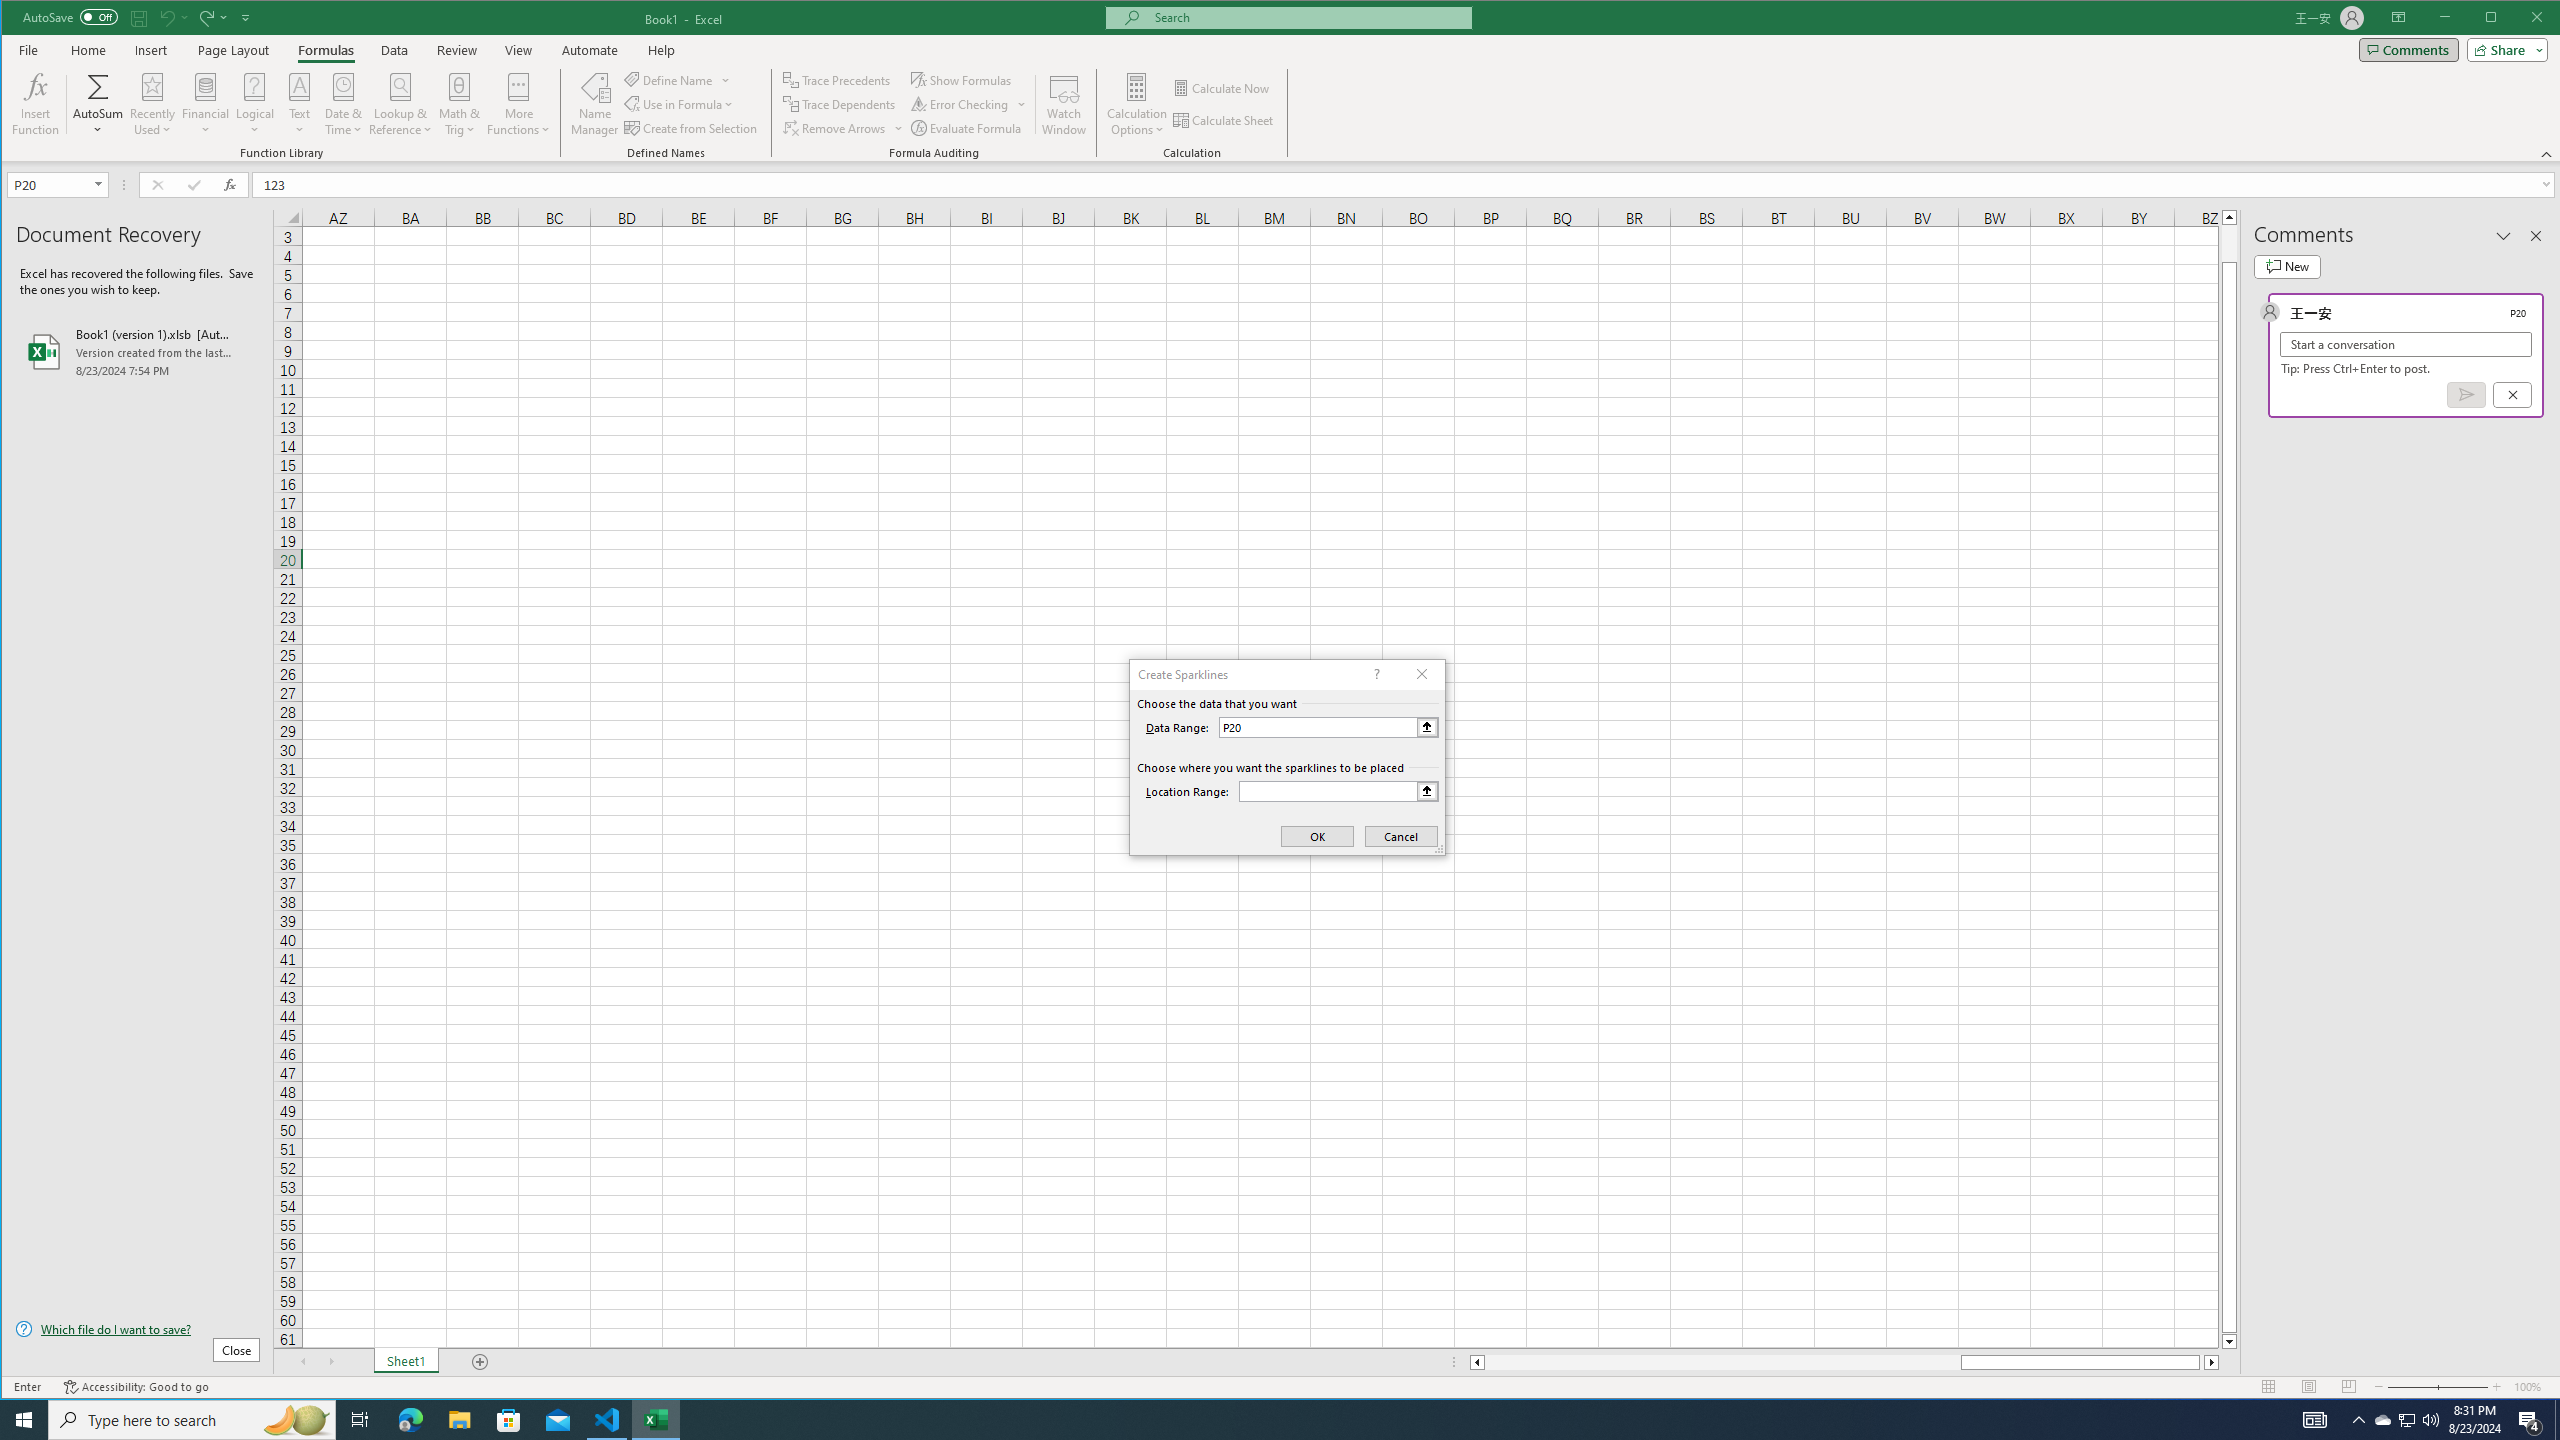 This screenshot has width=2560, height=1440. I want to click on Add Sheet, so click(480, 1362).